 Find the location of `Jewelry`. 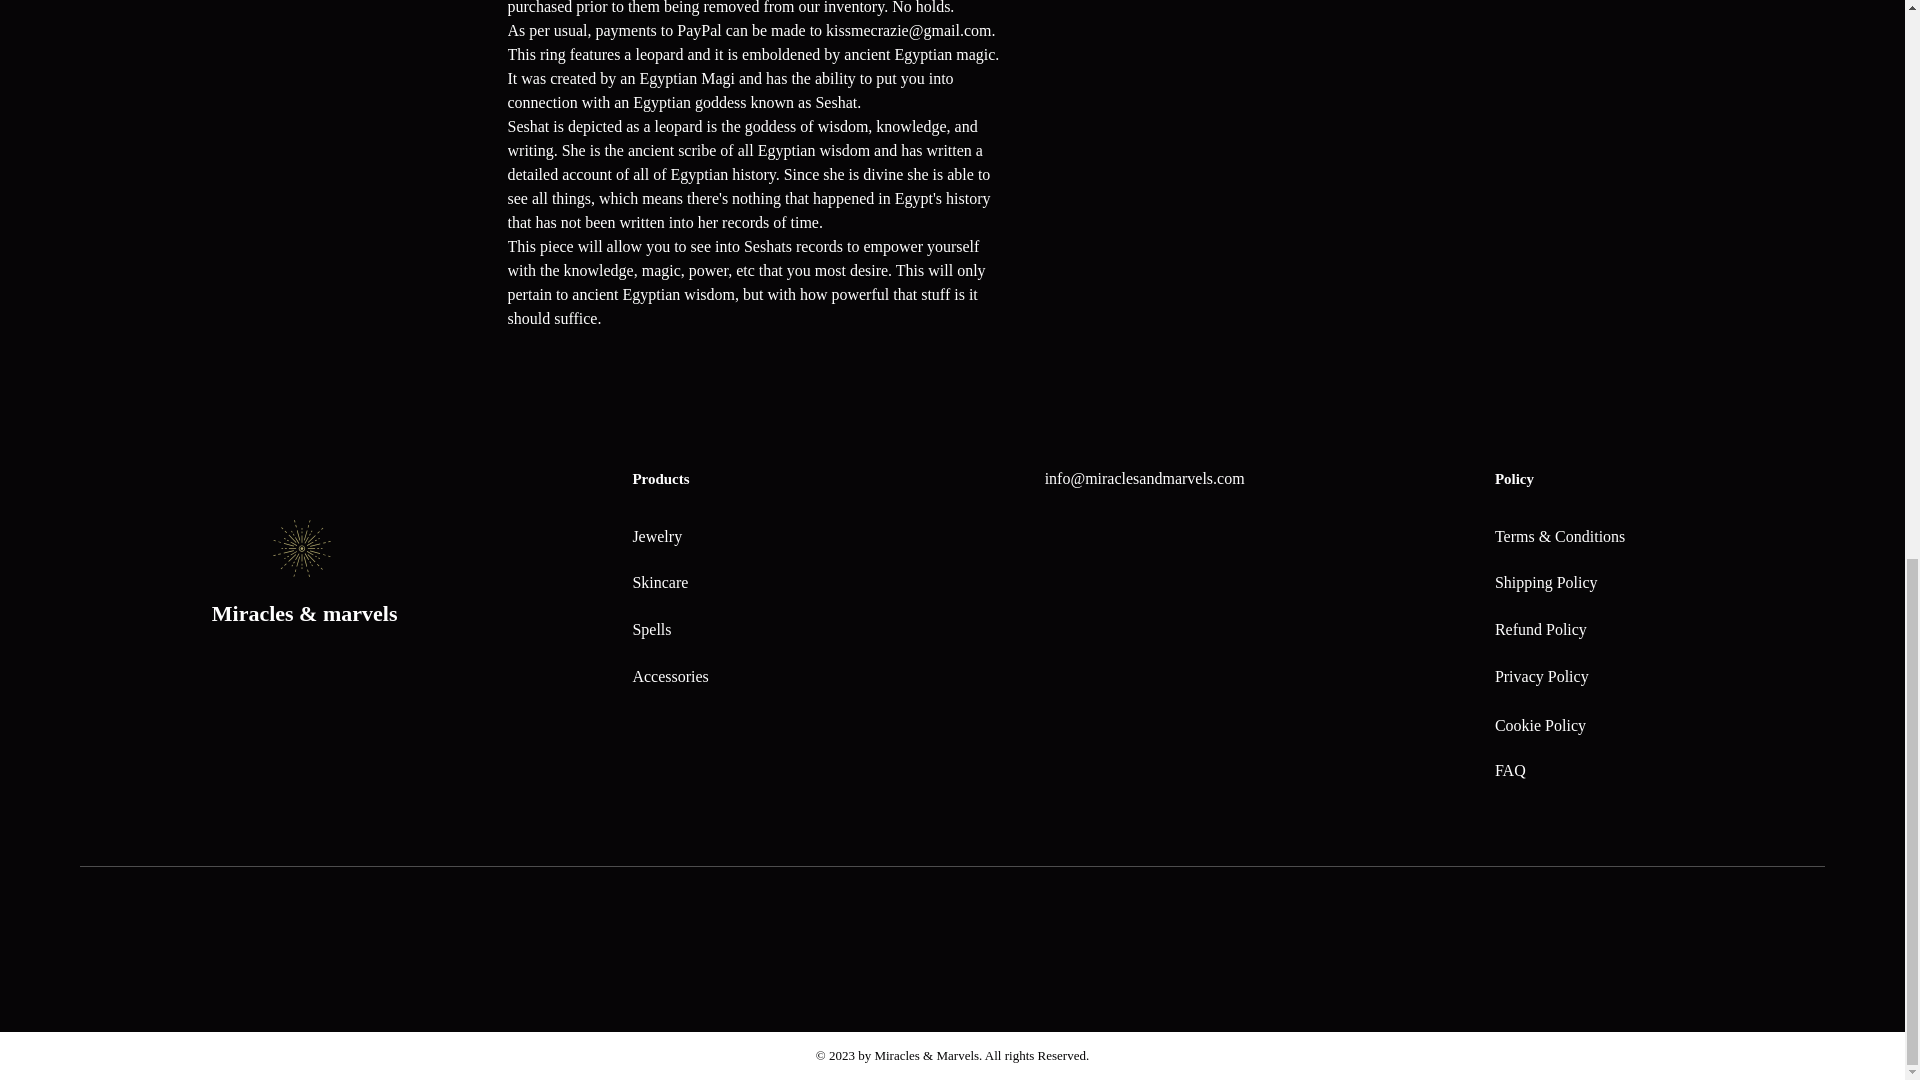

Jewelry is located at coordinates (656, 536).